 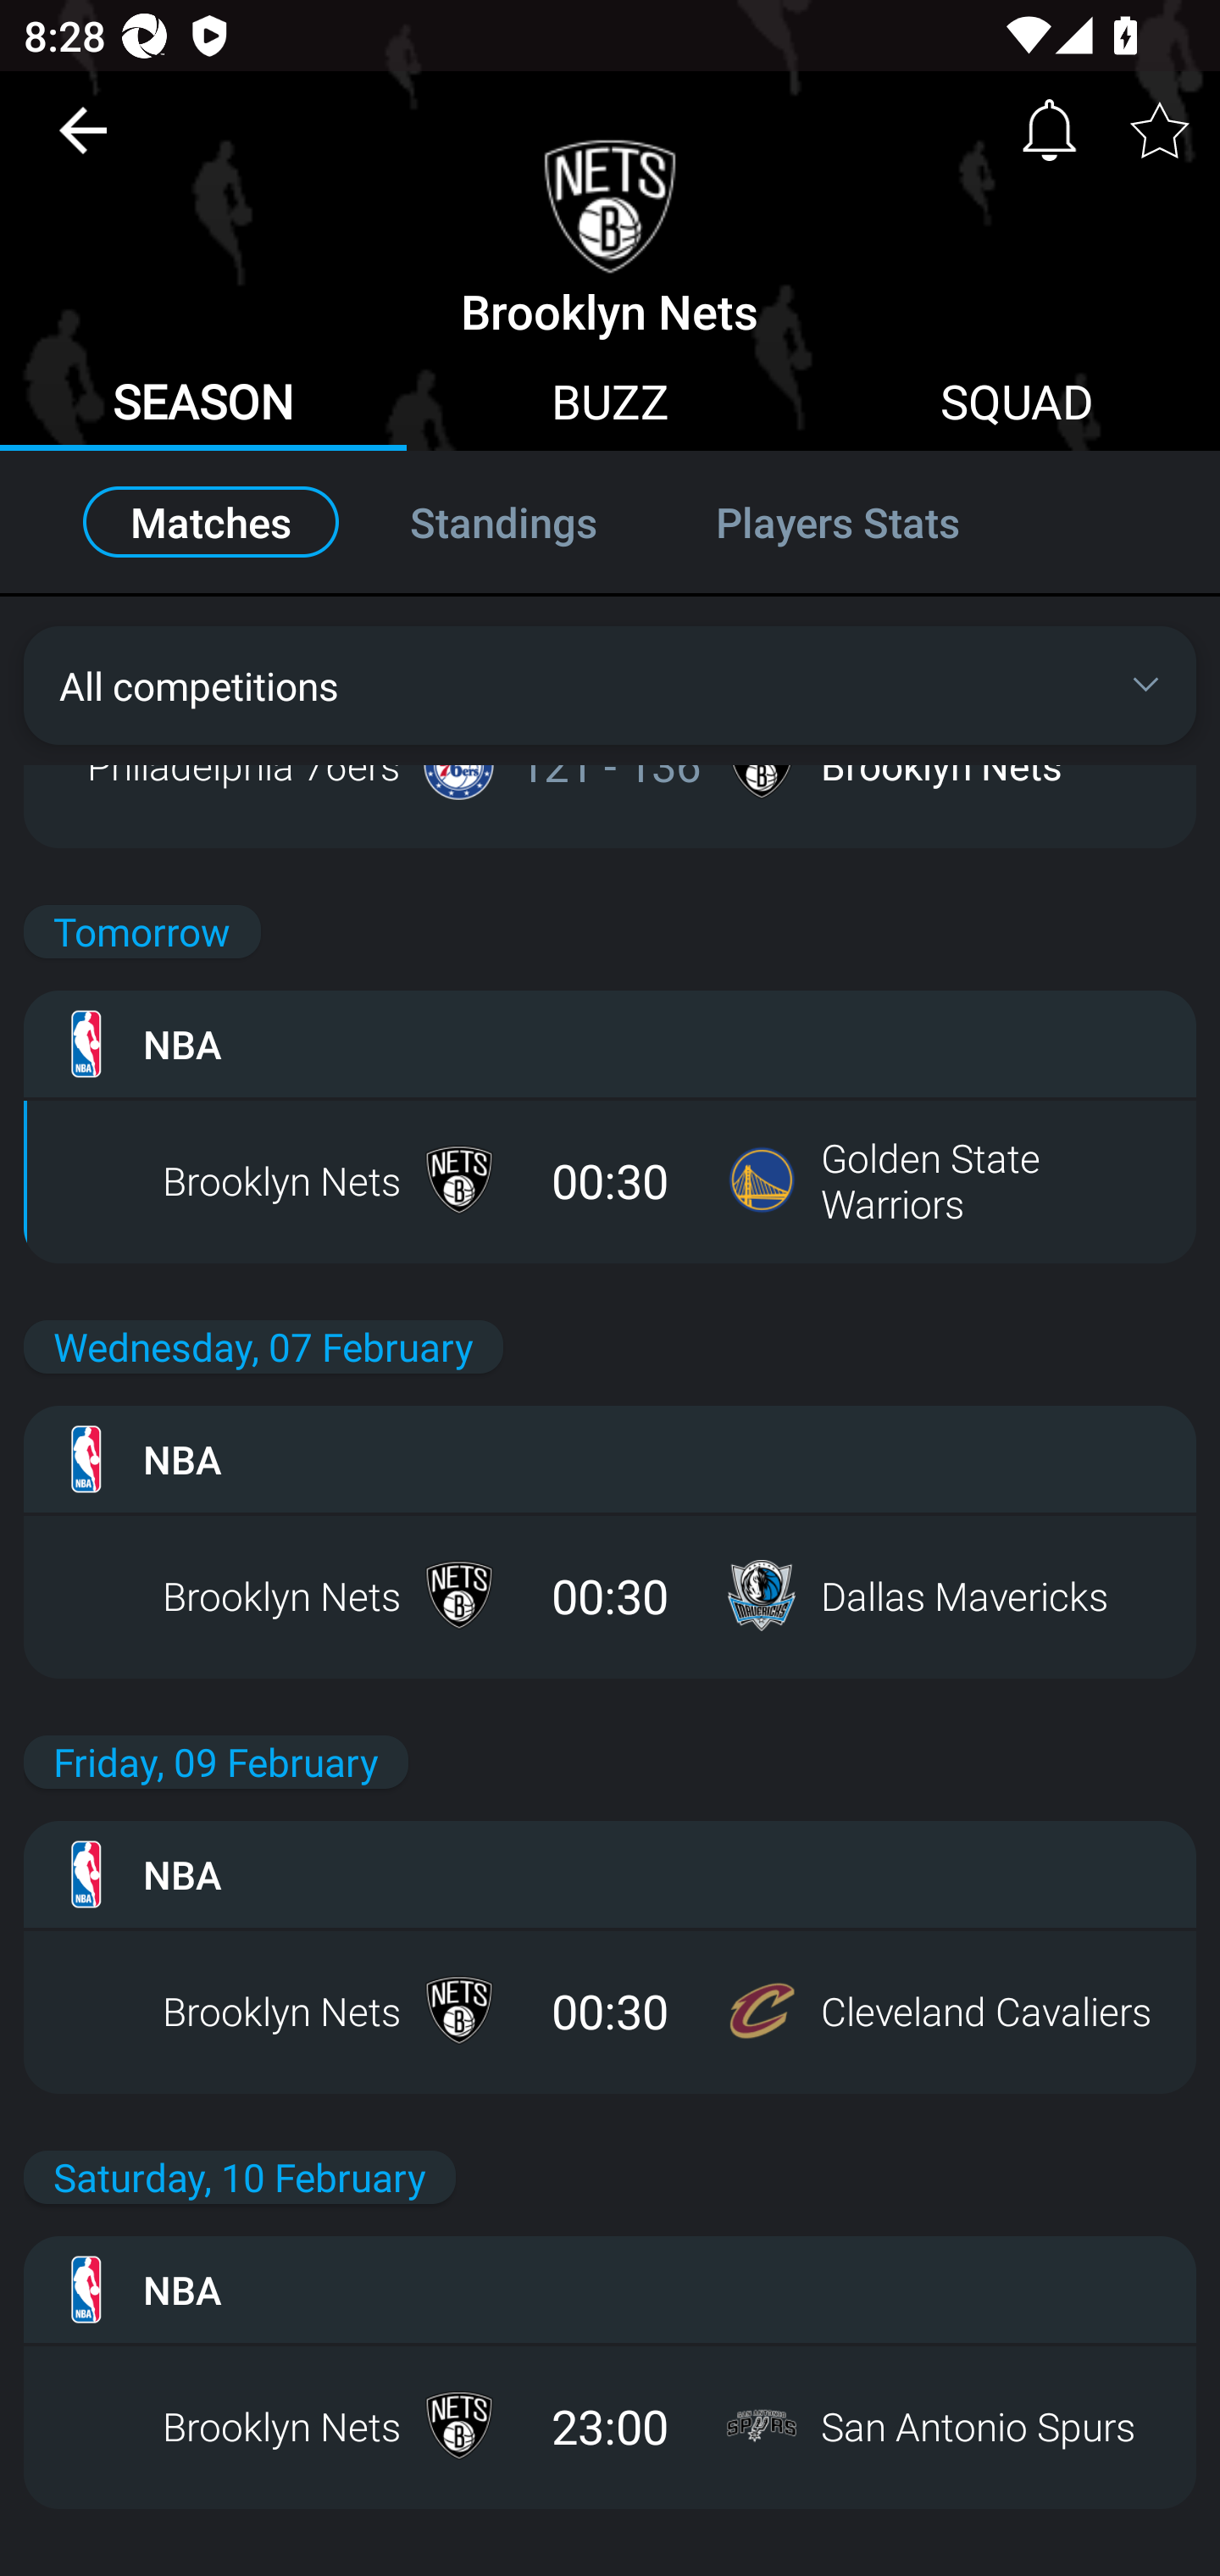 I want to click on SQUAD, so click(x=1017, y=405).